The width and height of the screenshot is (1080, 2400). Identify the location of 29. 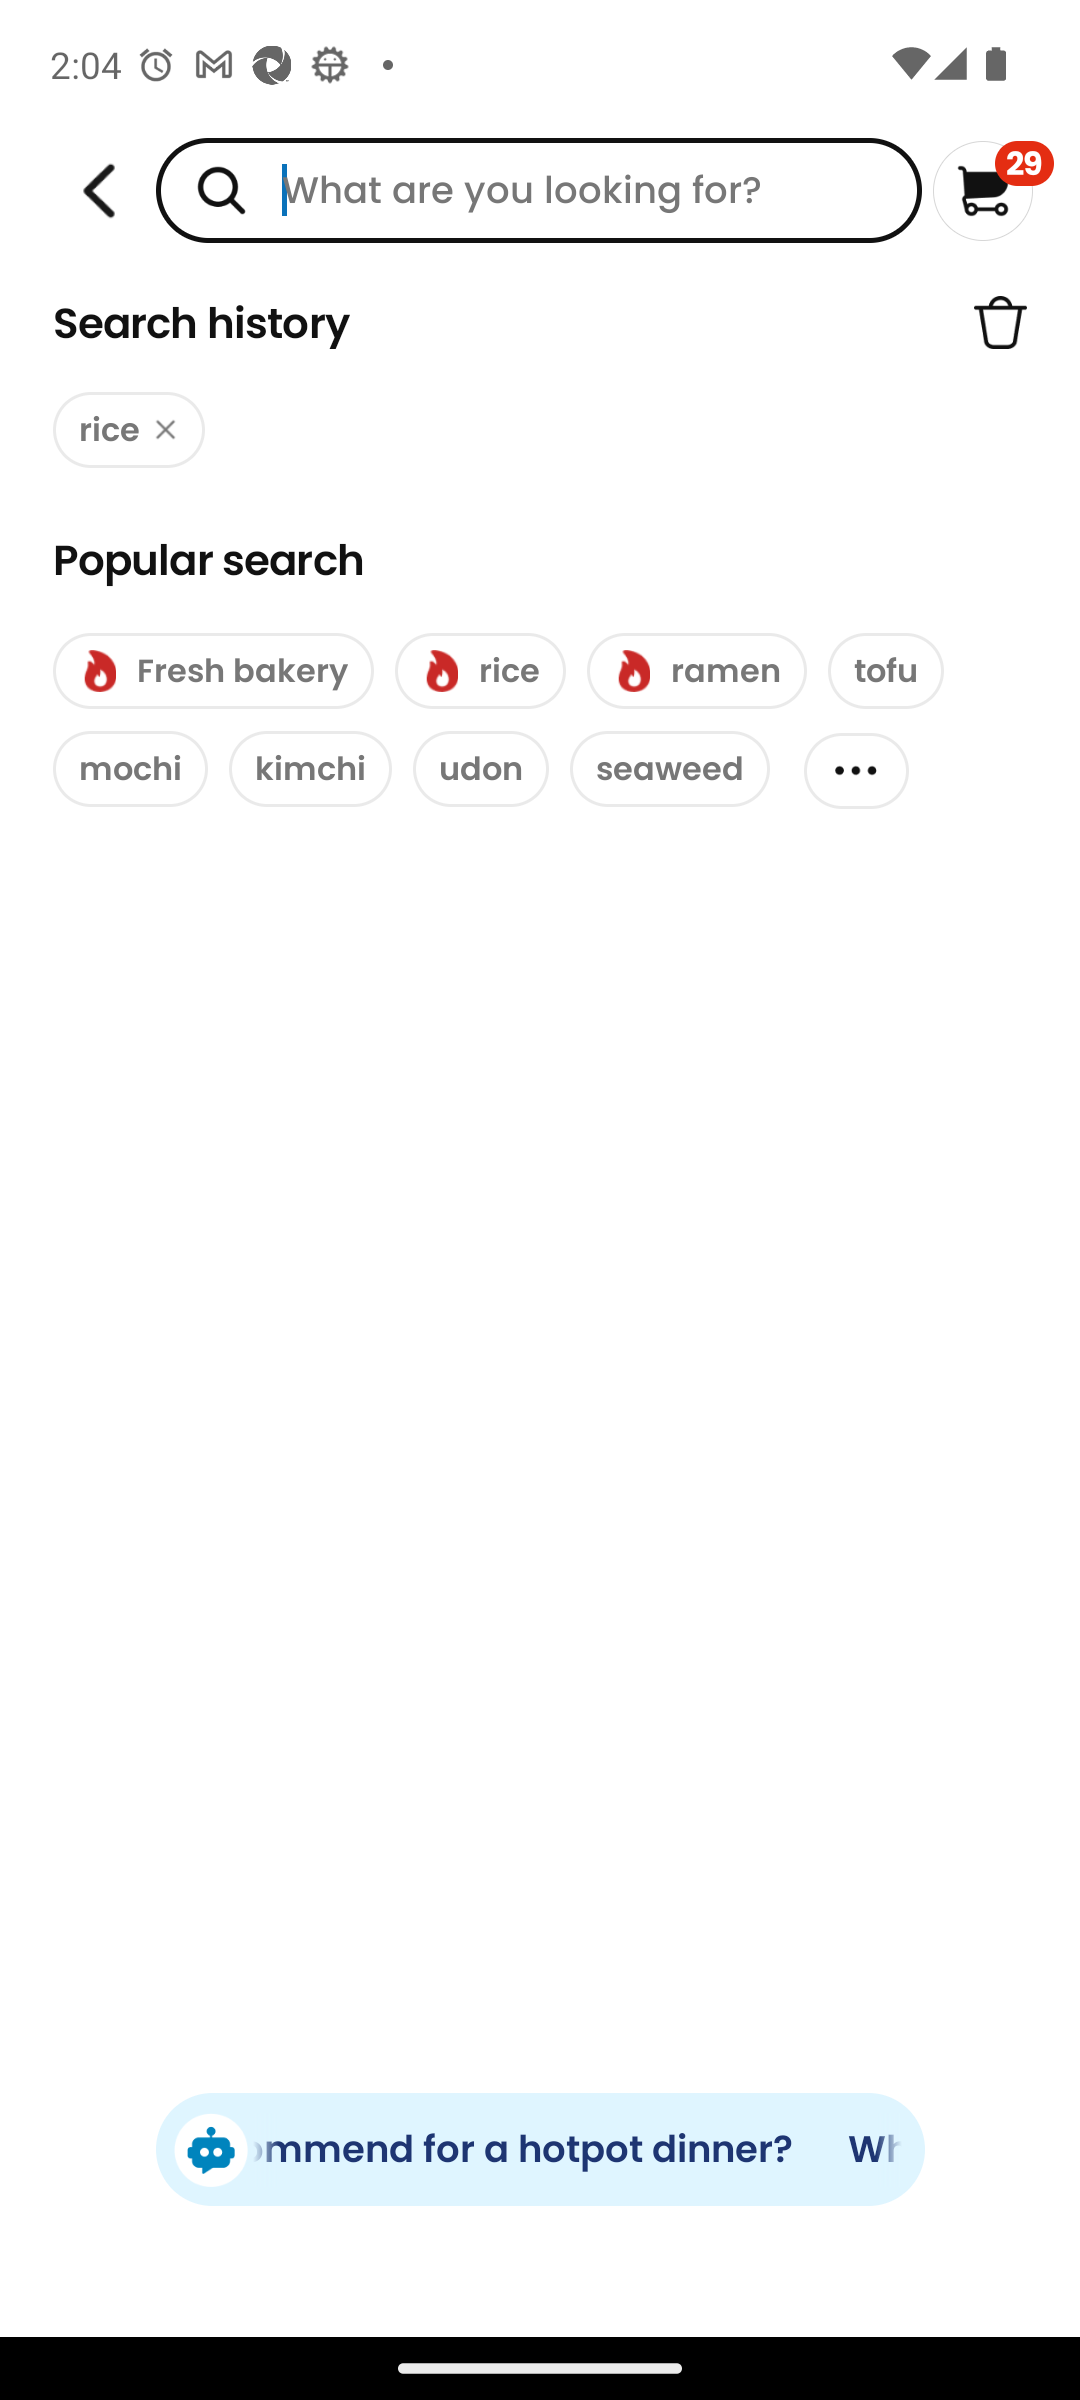
(994, 190).